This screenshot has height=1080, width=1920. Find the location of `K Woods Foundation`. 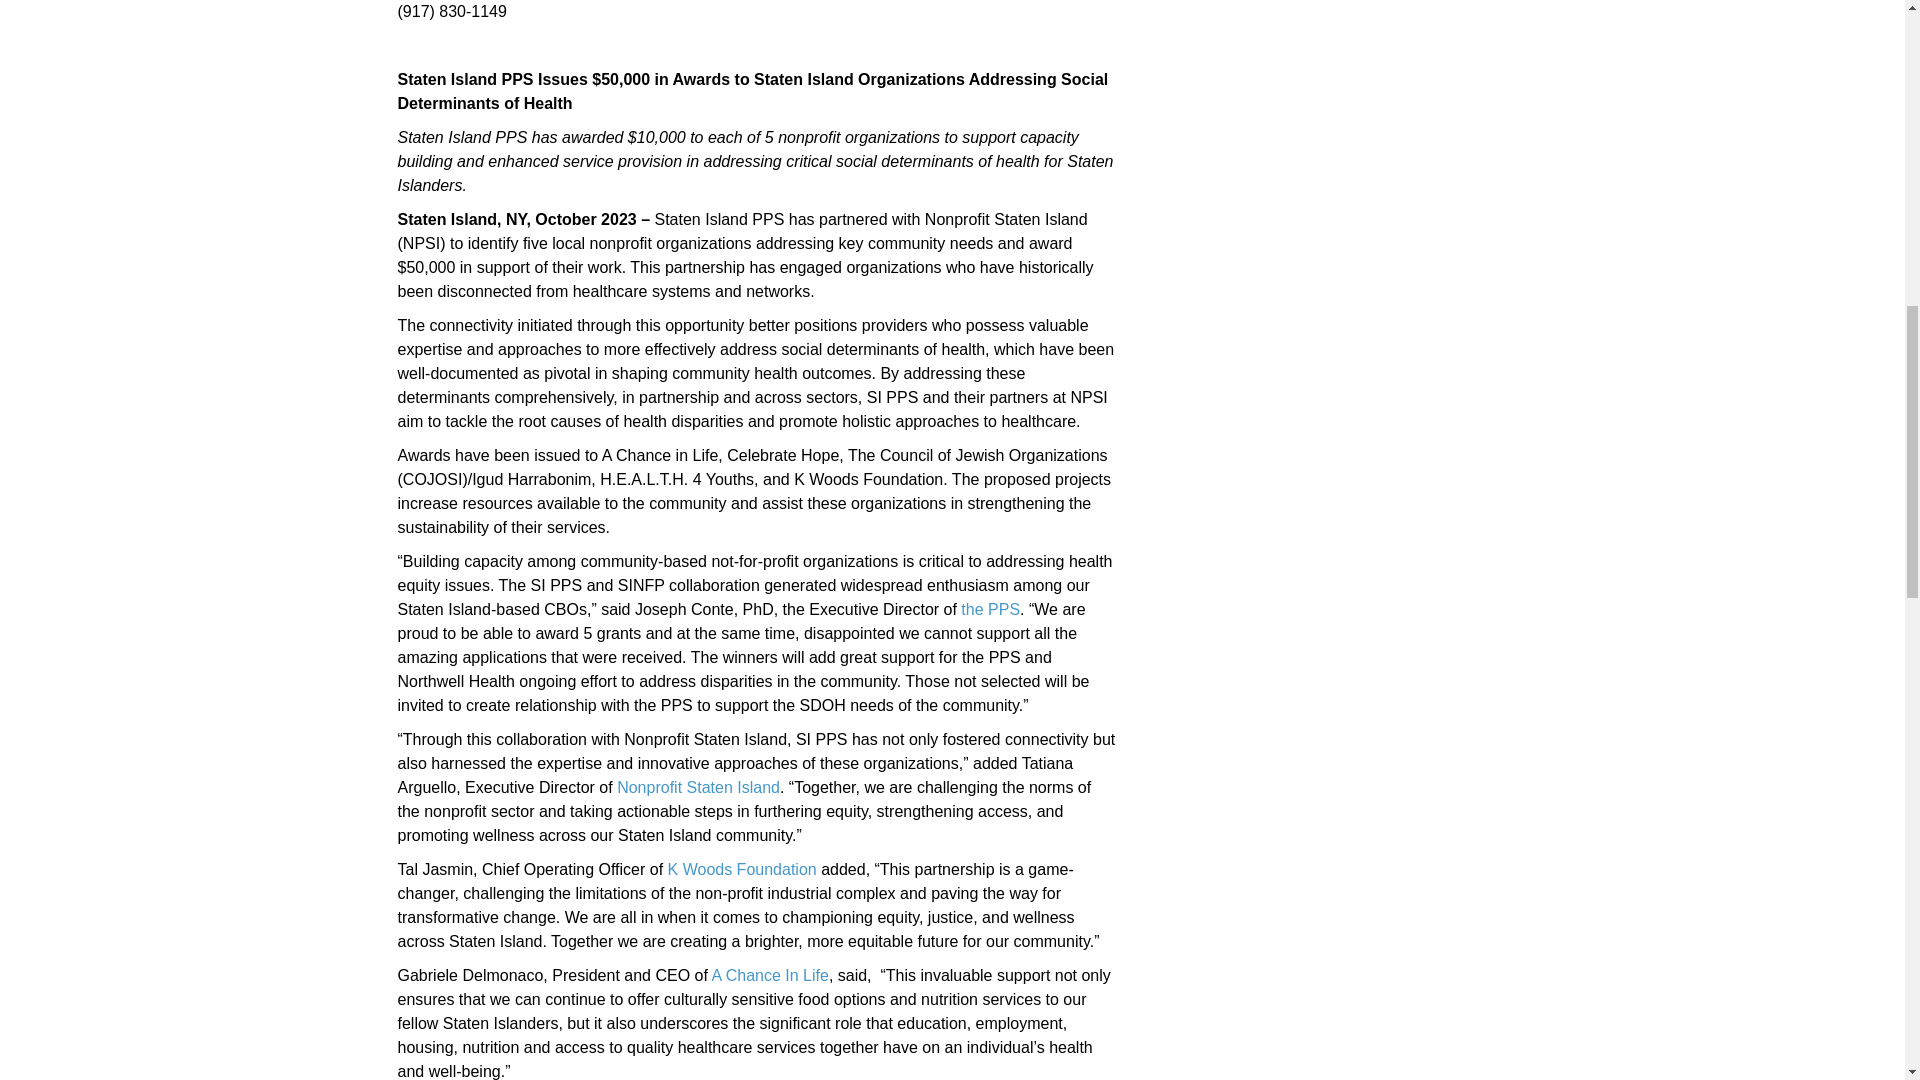

K Woods Foundation is located at coordinates (742, 869).